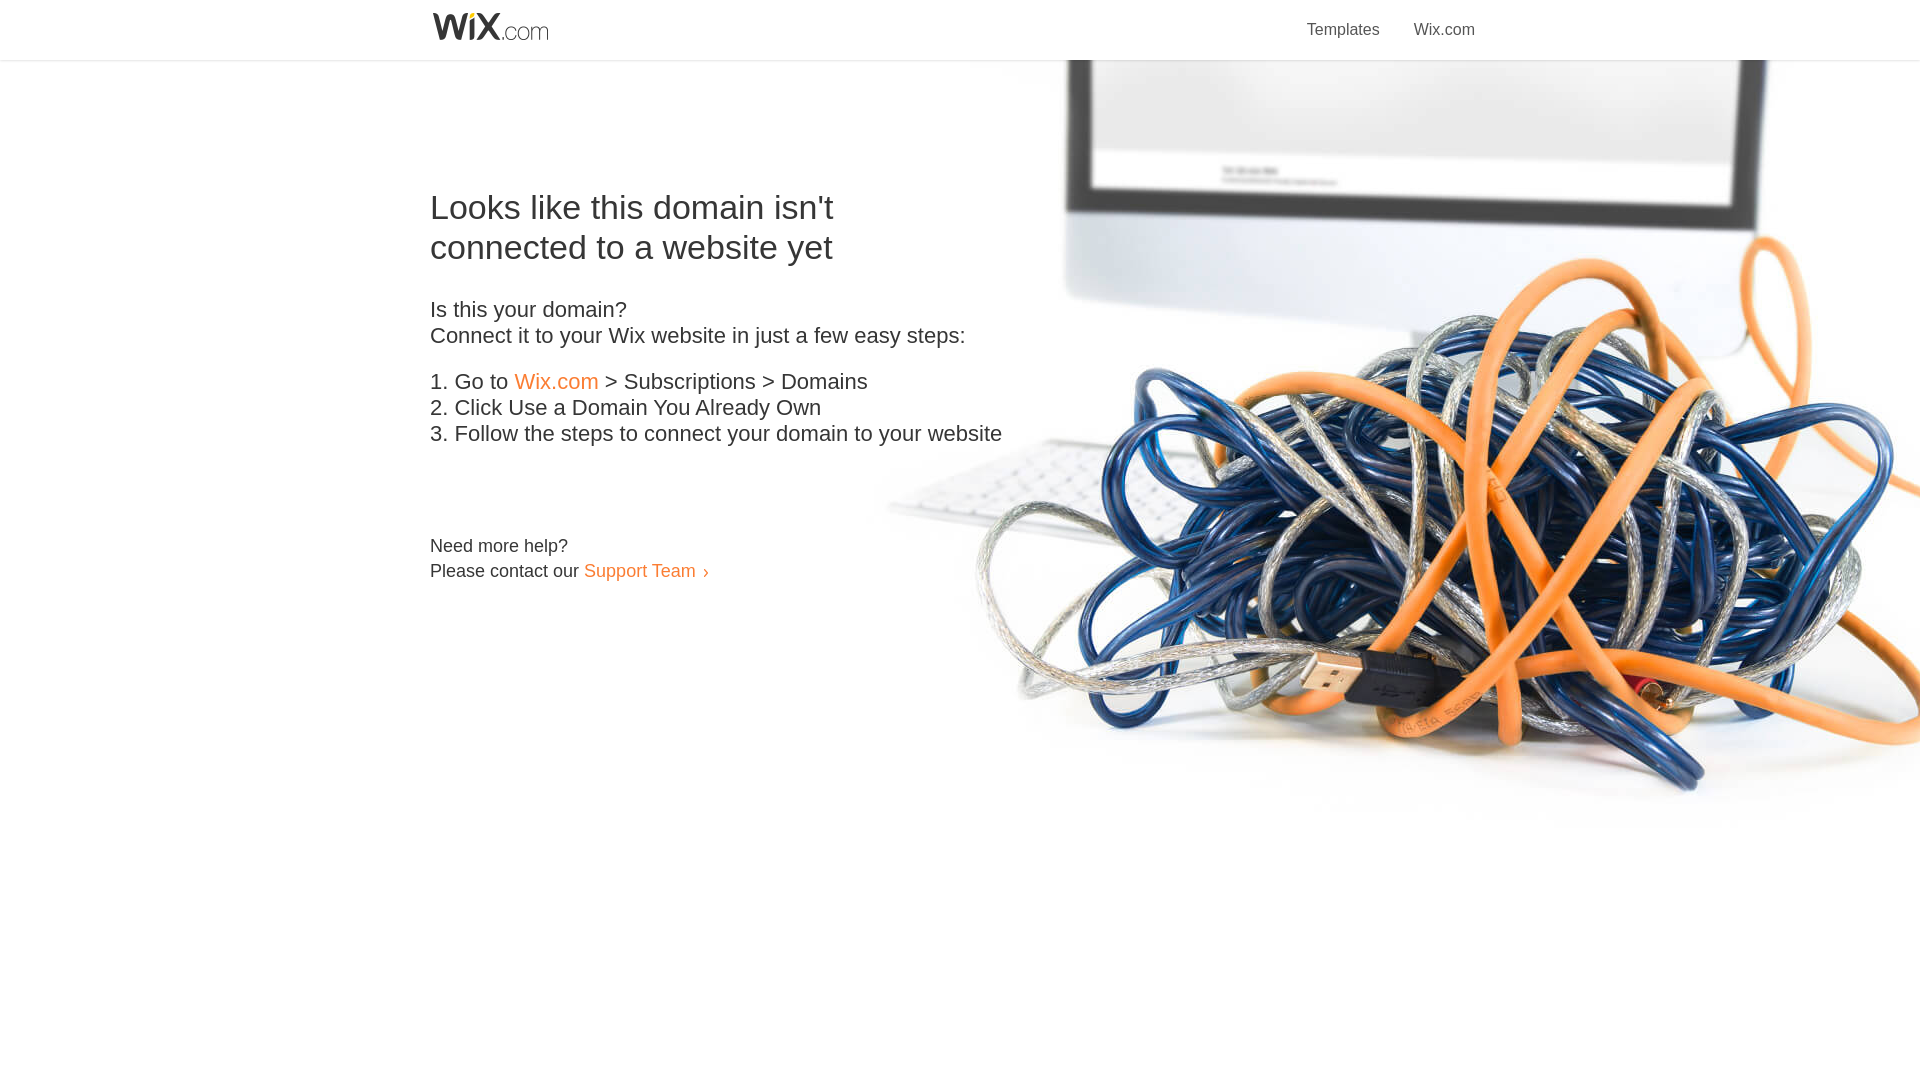 The height and width of the screenshot is (1080, 1920). I want to click on Wix.com, so click(1444, 18).